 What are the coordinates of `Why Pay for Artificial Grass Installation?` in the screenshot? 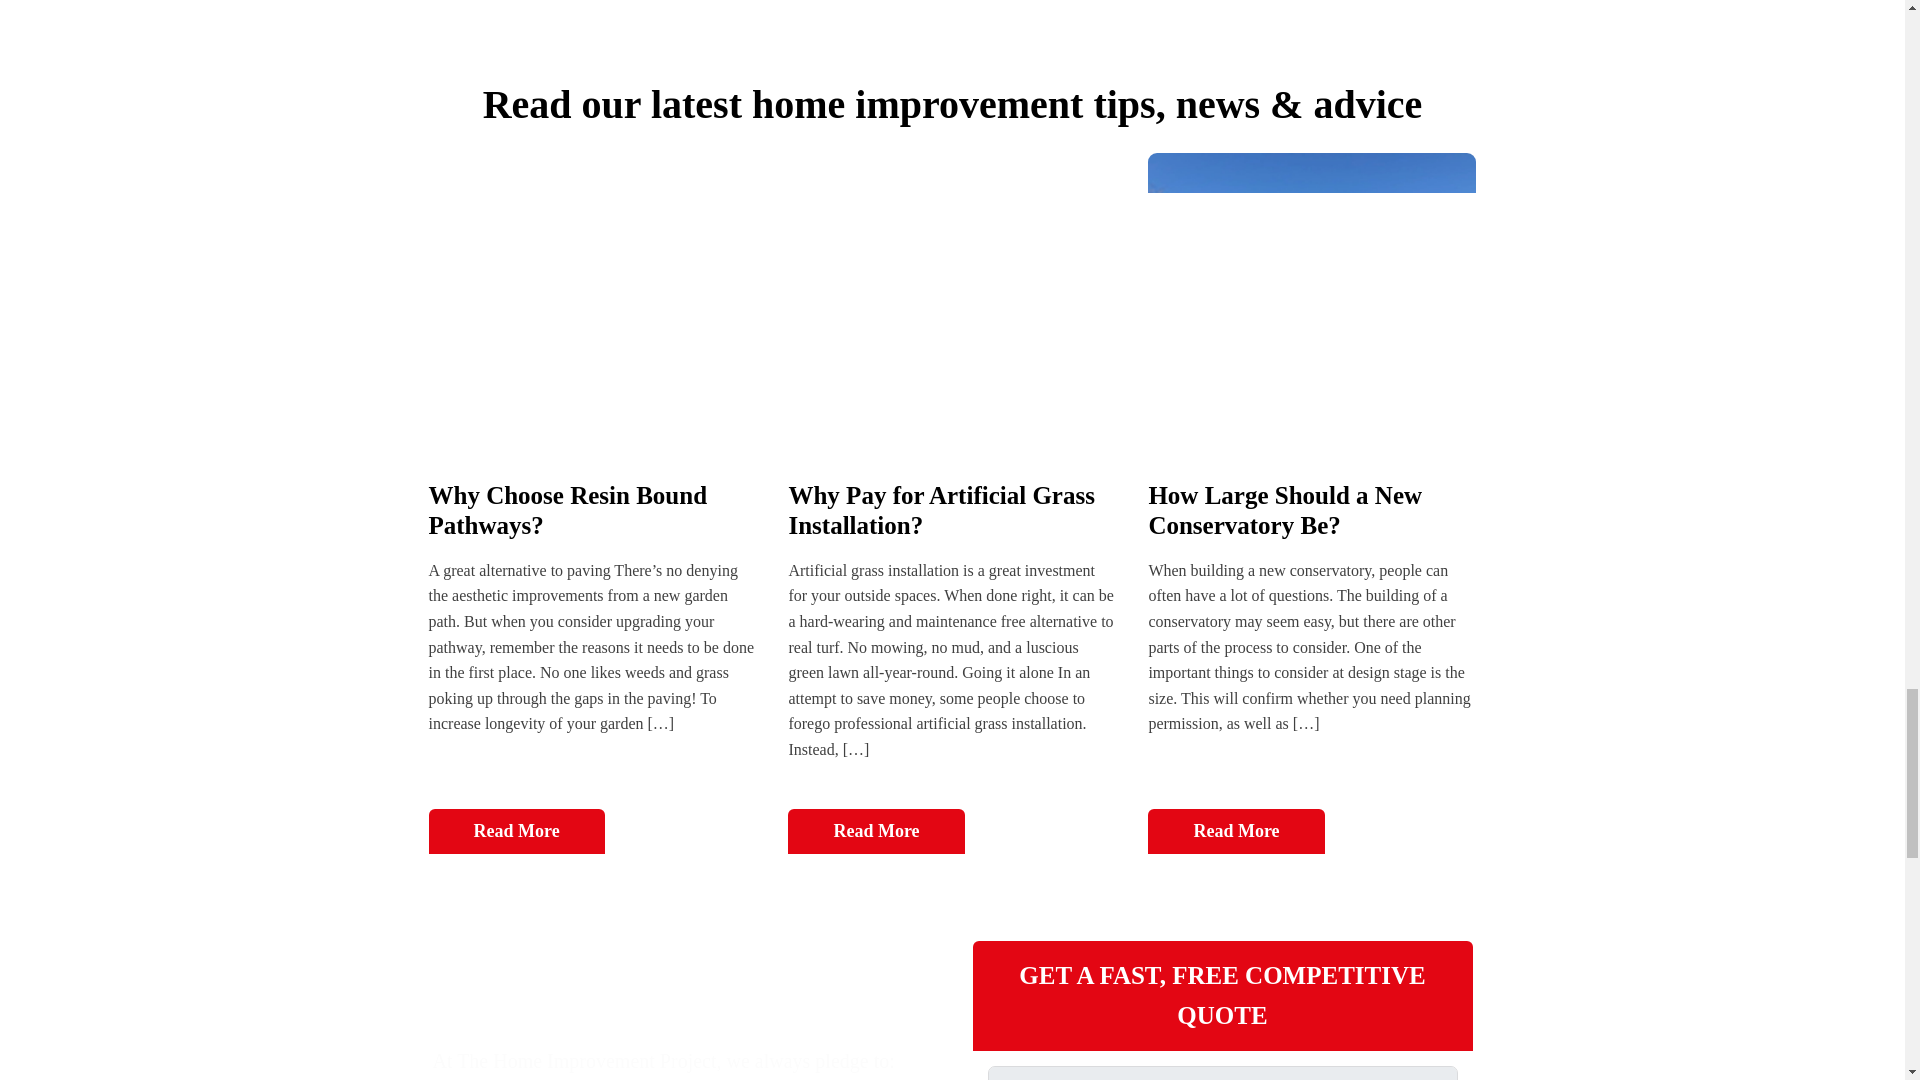 It's located at (940, 510).